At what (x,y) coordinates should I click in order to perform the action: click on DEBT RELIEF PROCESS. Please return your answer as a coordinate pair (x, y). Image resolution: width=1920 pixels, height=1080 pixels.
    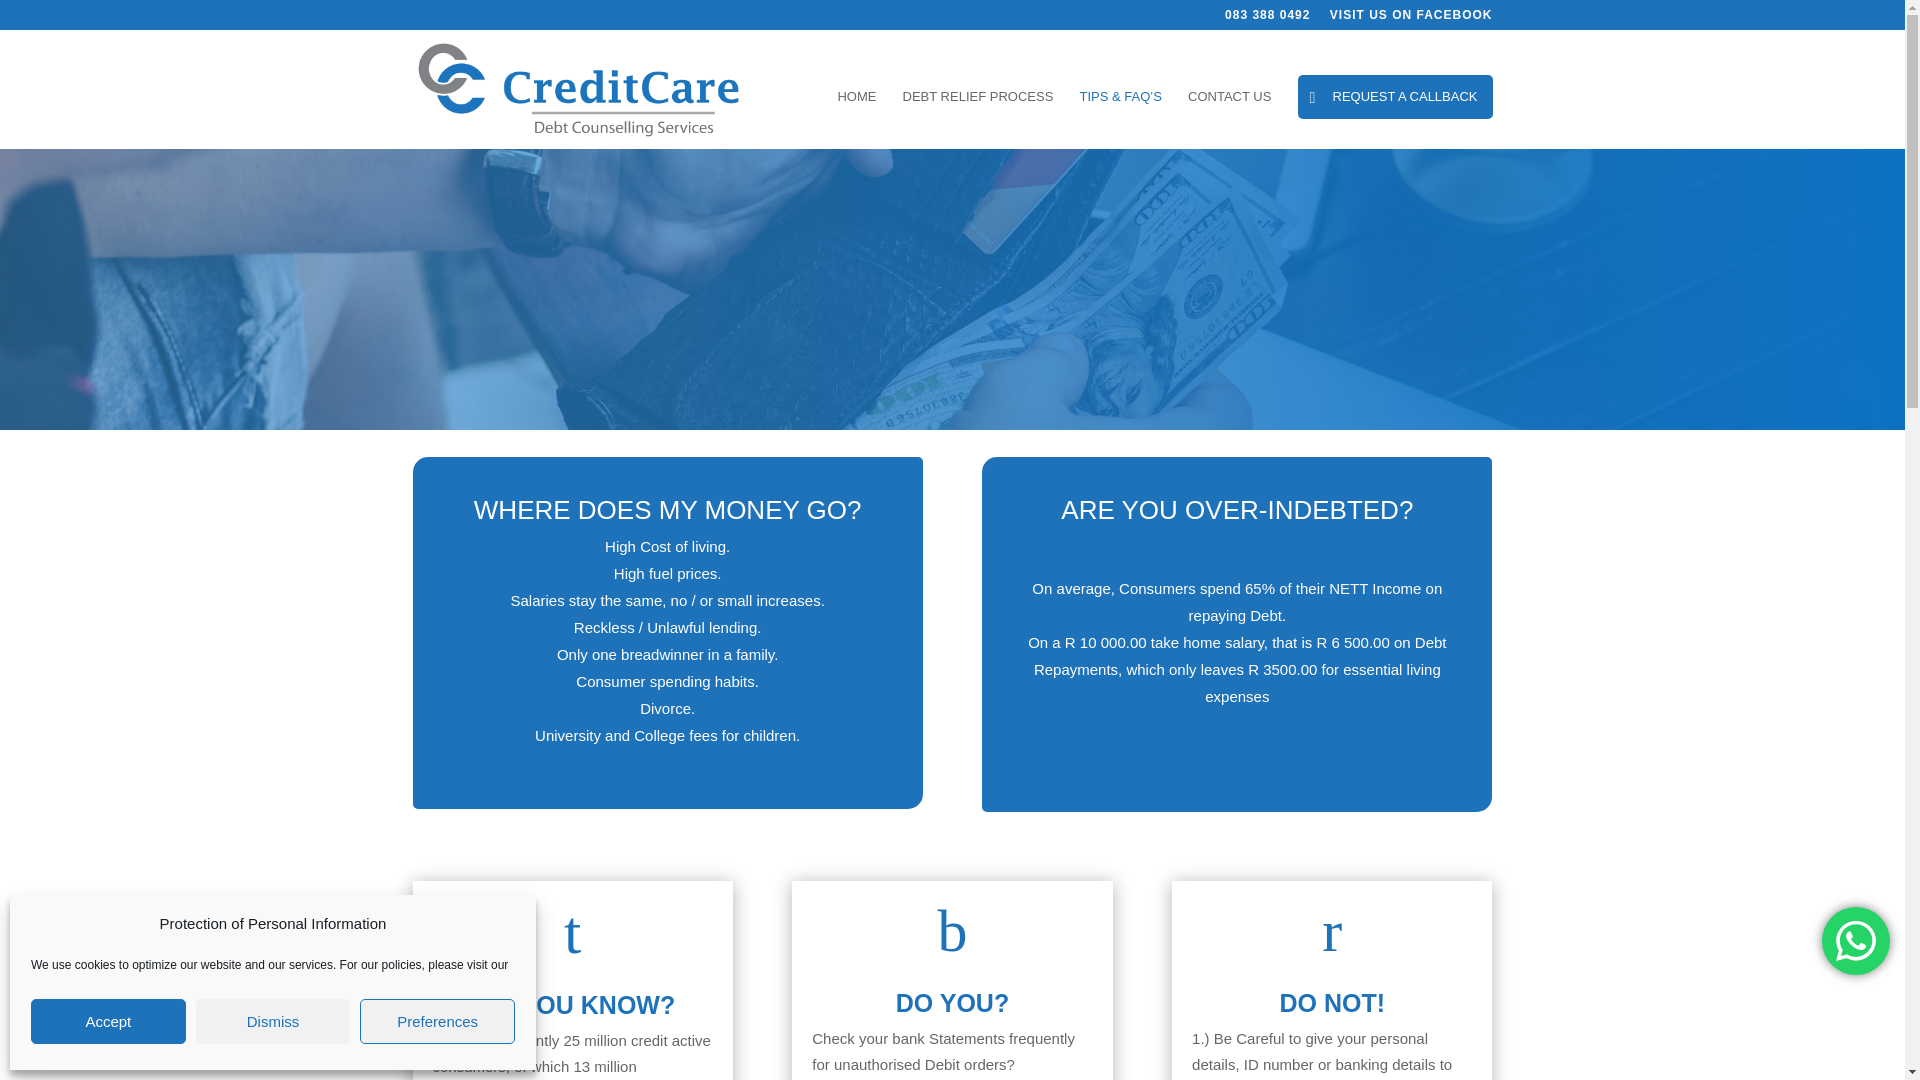
    Looking at the image, I should click on (978, 119).